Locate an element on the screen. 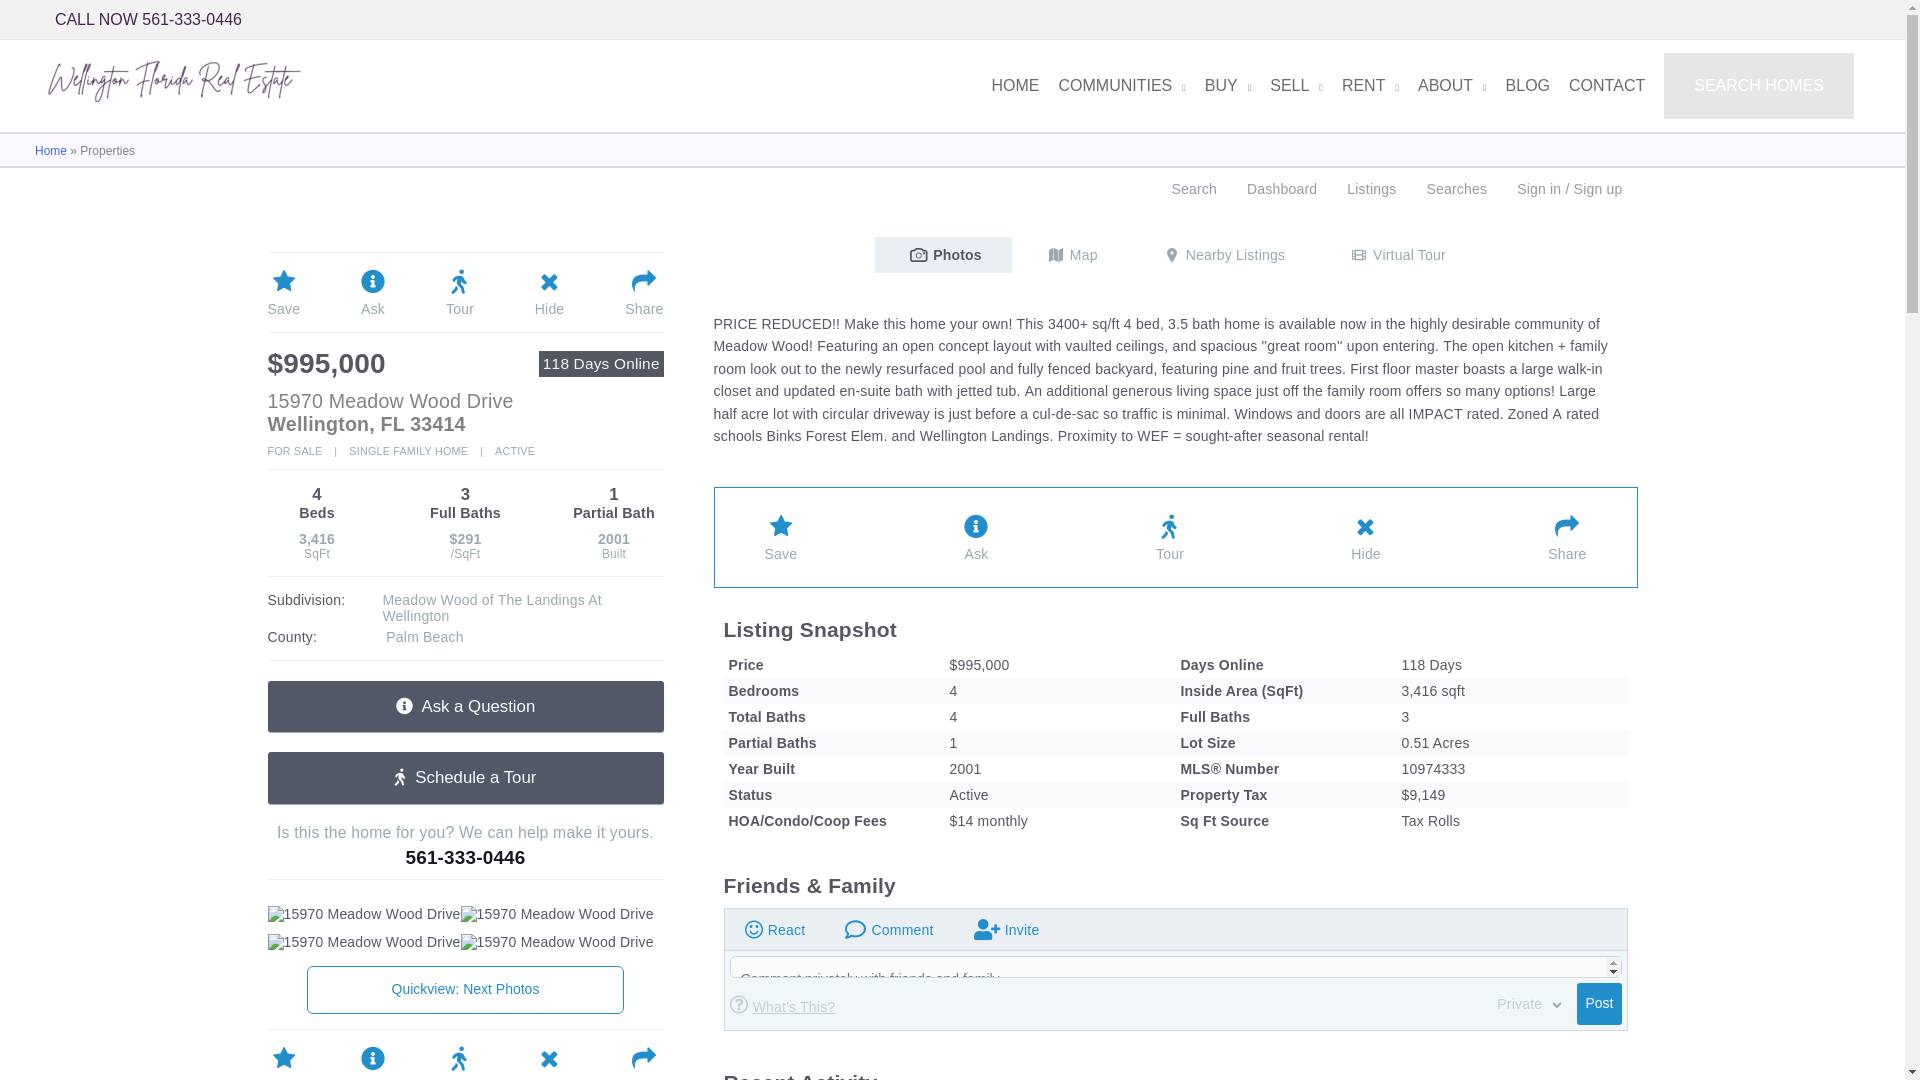  Properties is located at coordinates (557, 914).